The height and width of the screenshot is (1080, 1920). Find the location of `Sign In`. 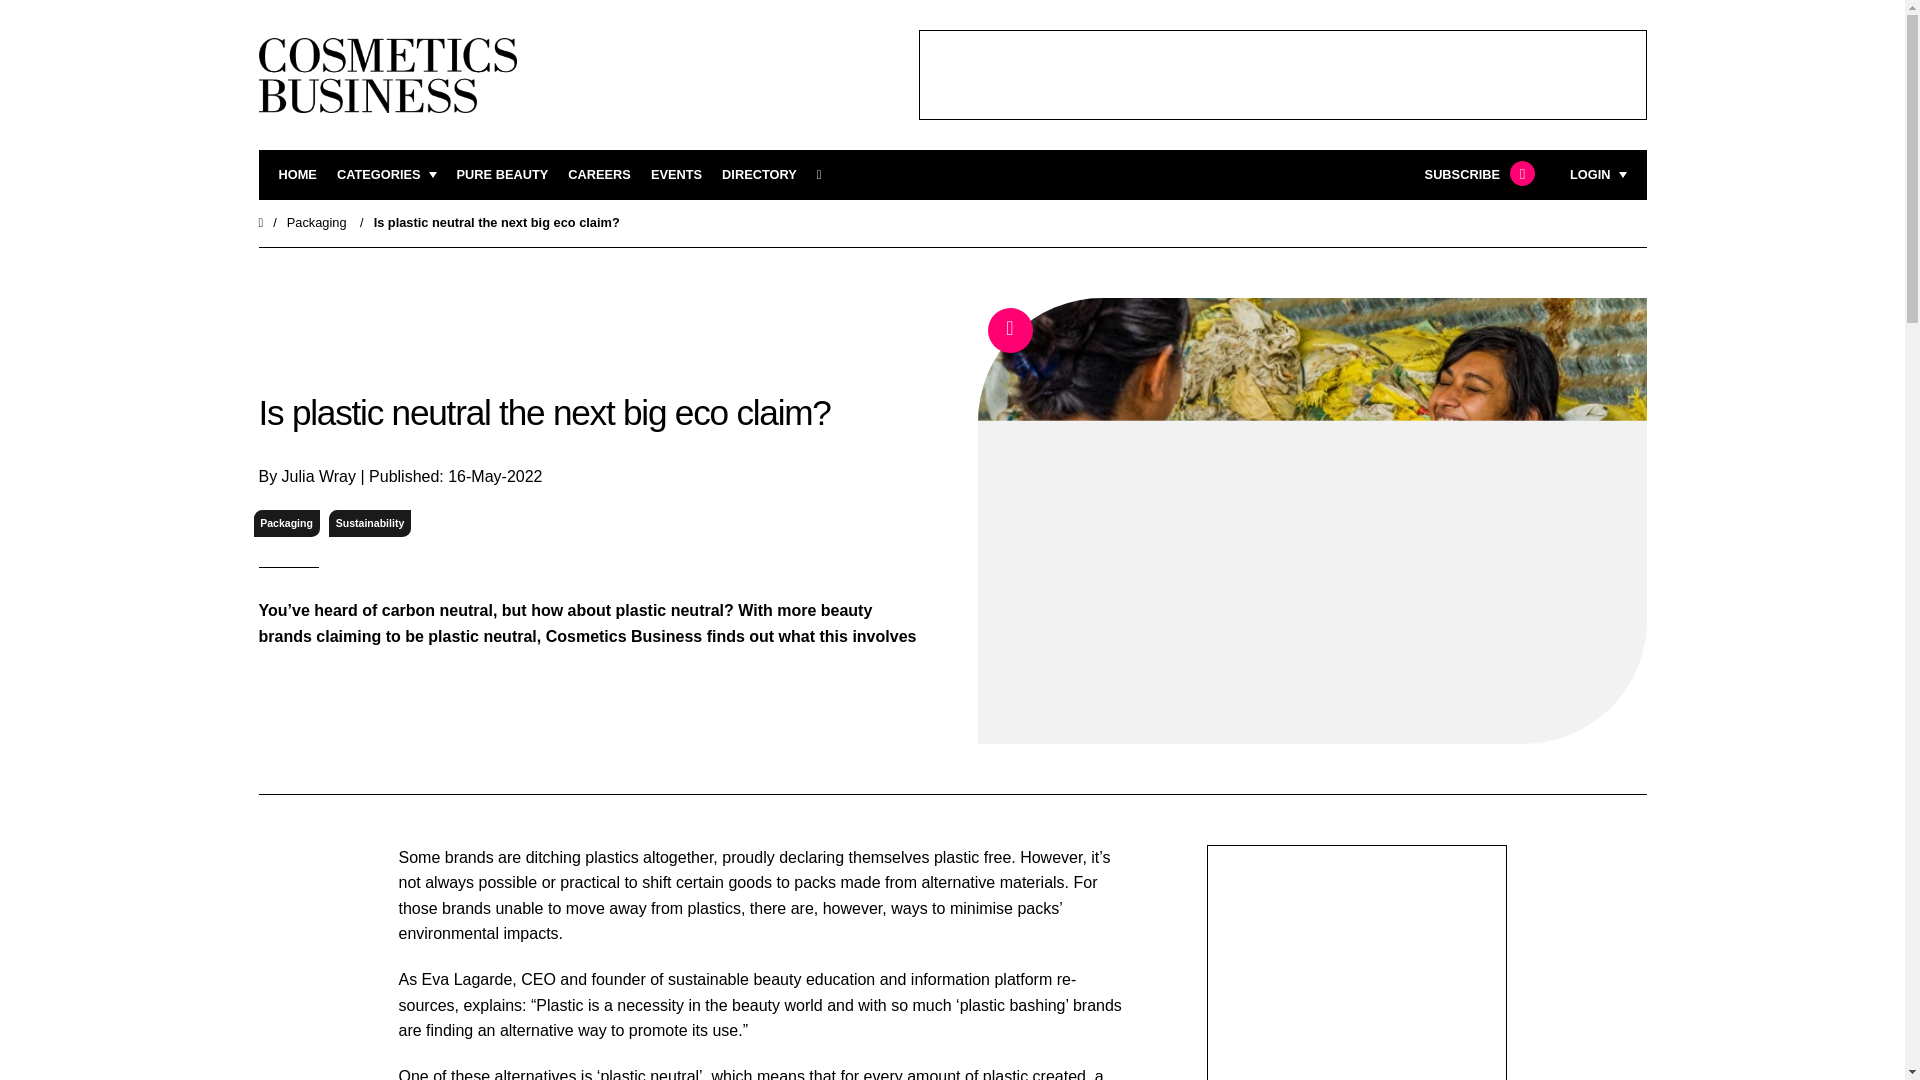

Sign In is located at coordinates (1496, 424).